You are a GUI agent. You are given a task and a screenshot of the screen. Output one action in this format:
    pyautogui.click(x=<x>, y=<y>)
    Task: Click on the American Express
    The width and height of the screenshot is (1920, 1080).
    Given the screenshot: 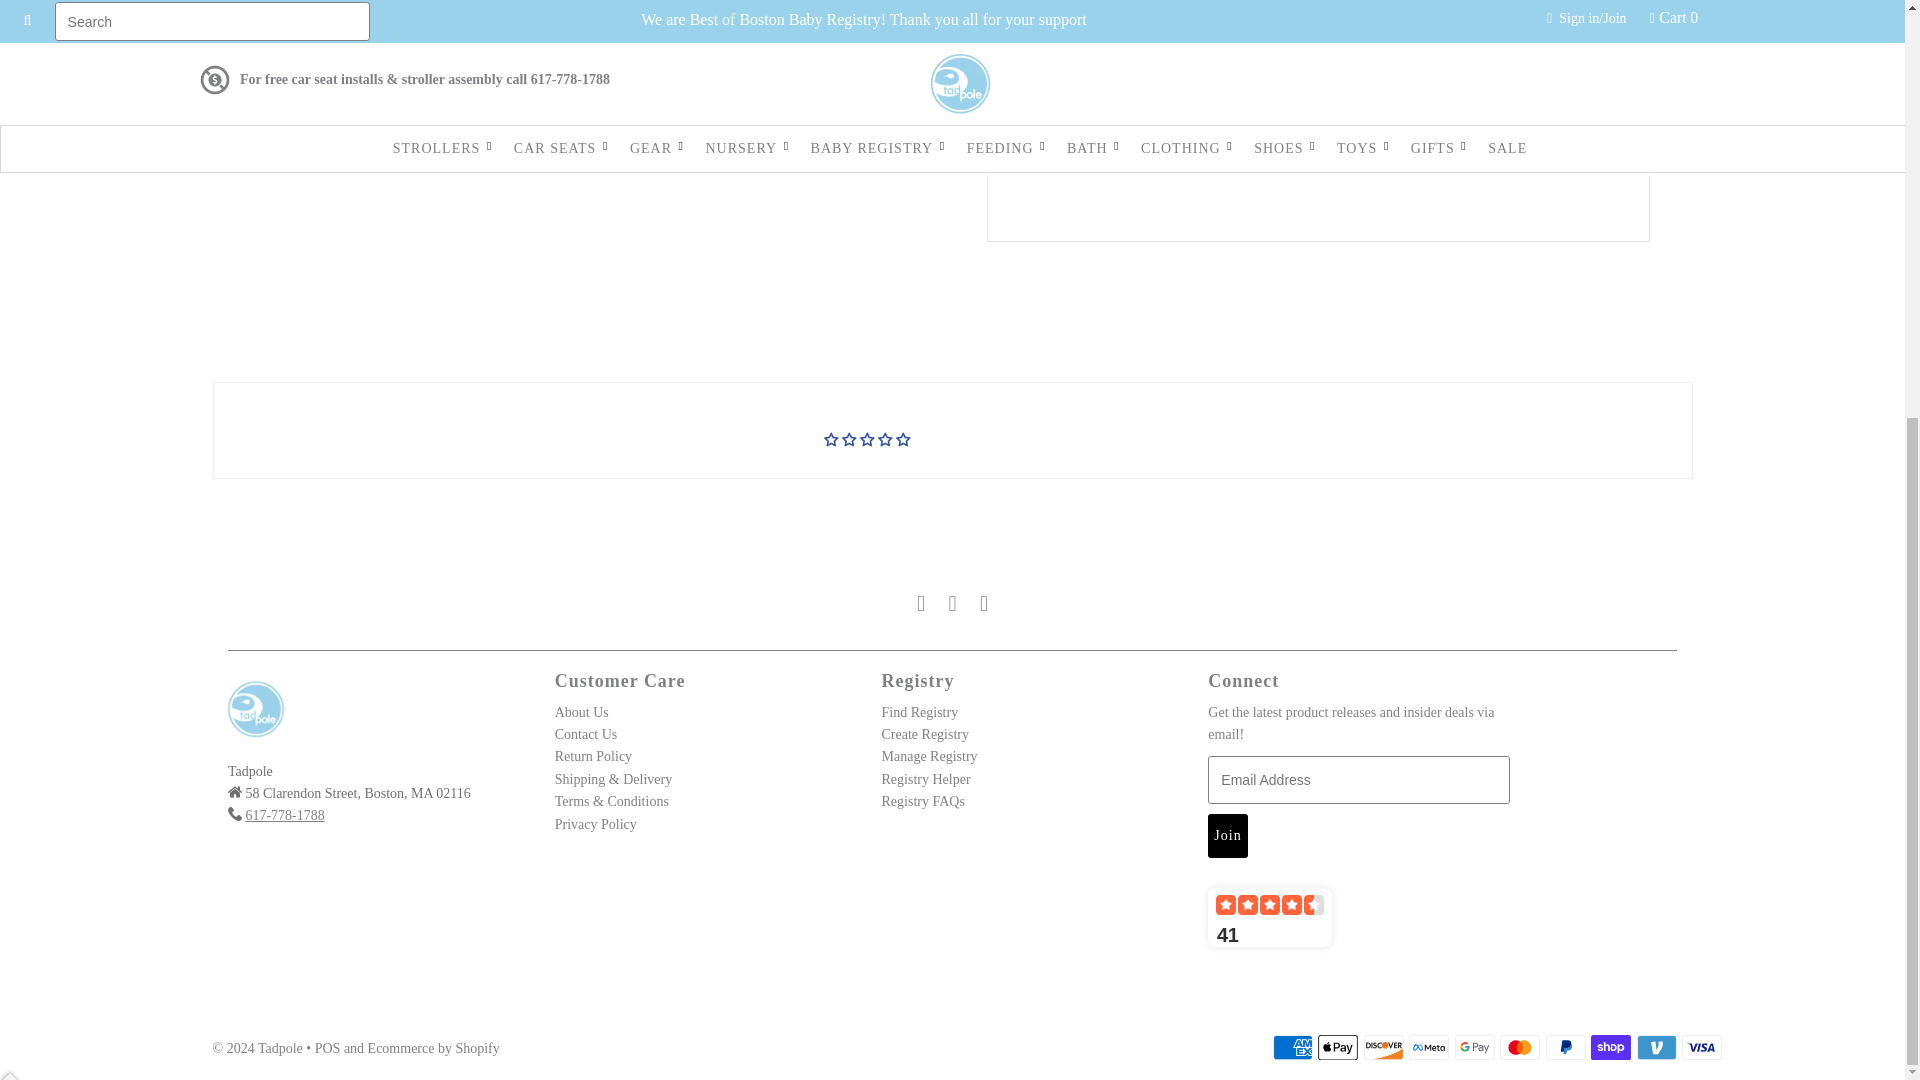 What is the action you would take?
    pyautogui.click(x=1292, y=1047)
    